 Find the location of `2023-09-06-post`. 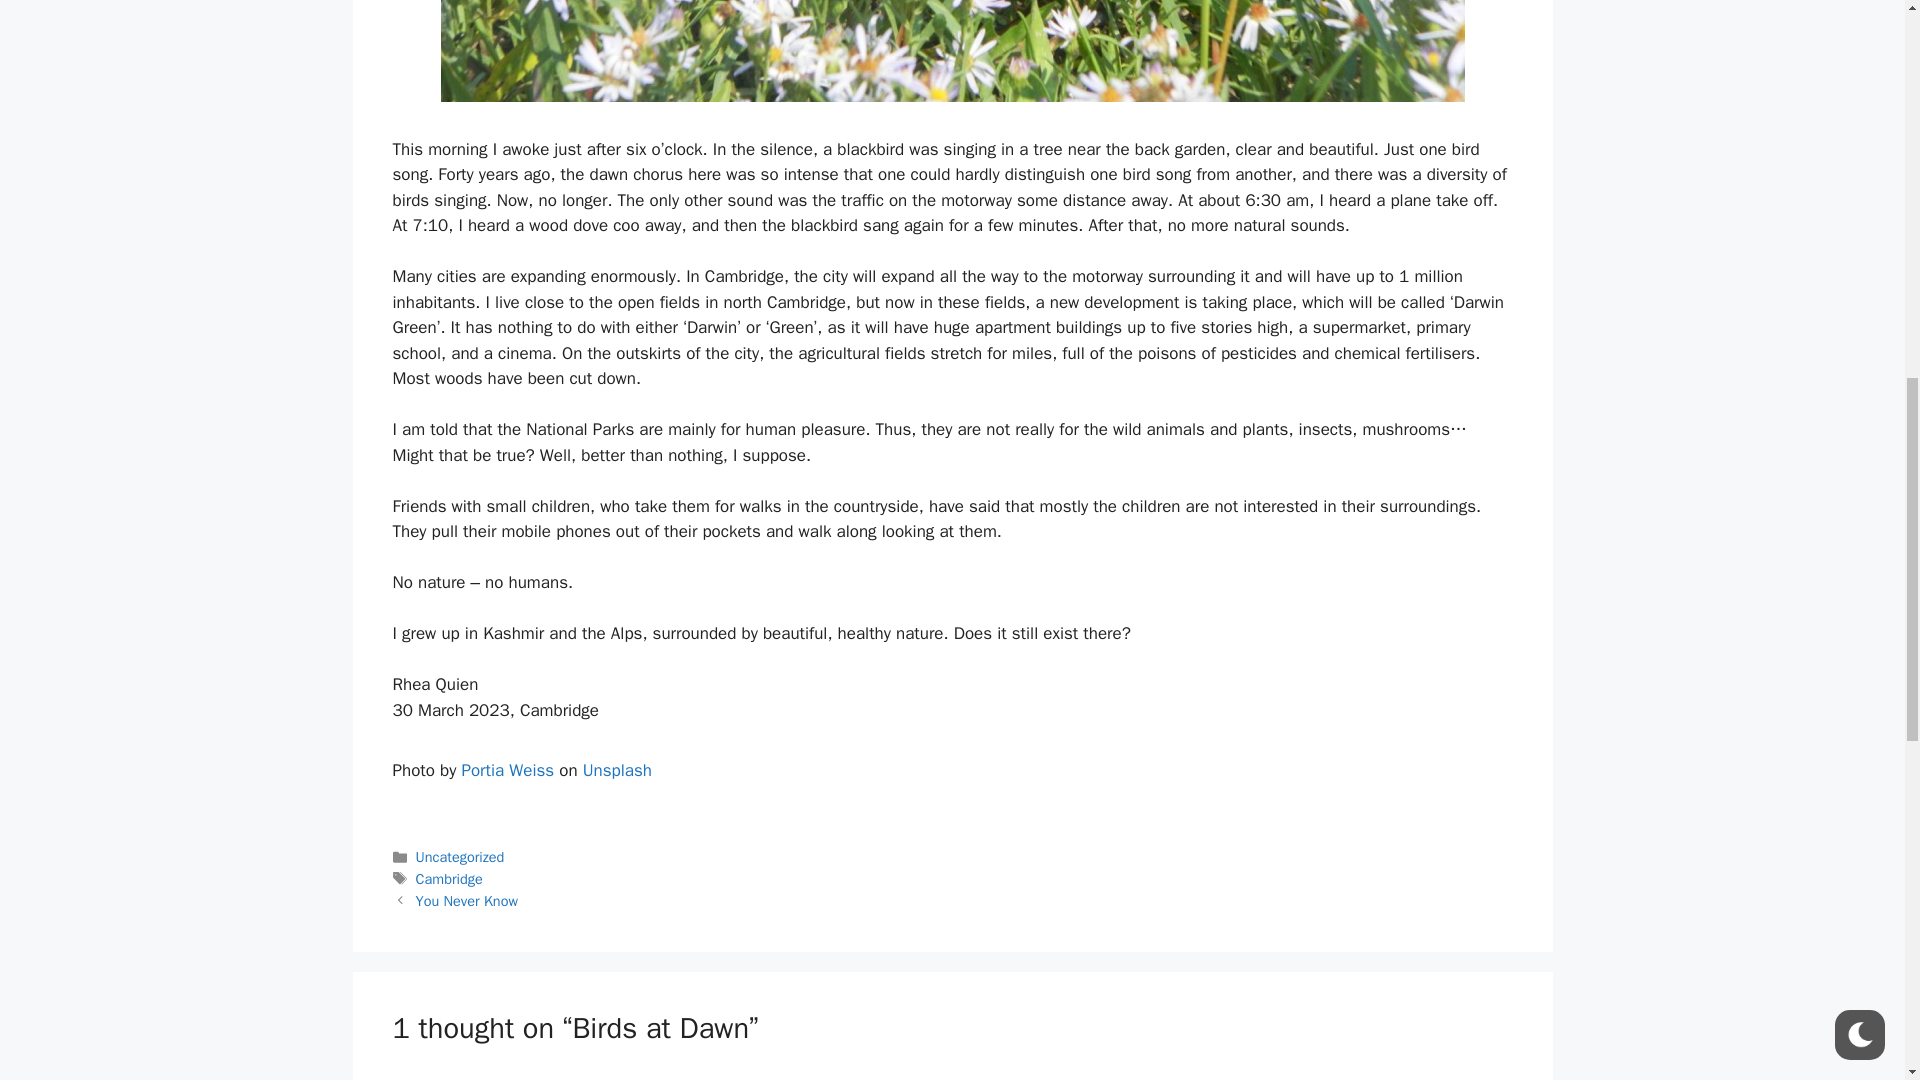

2023-09-06-post is located at coordinates (951, 50).